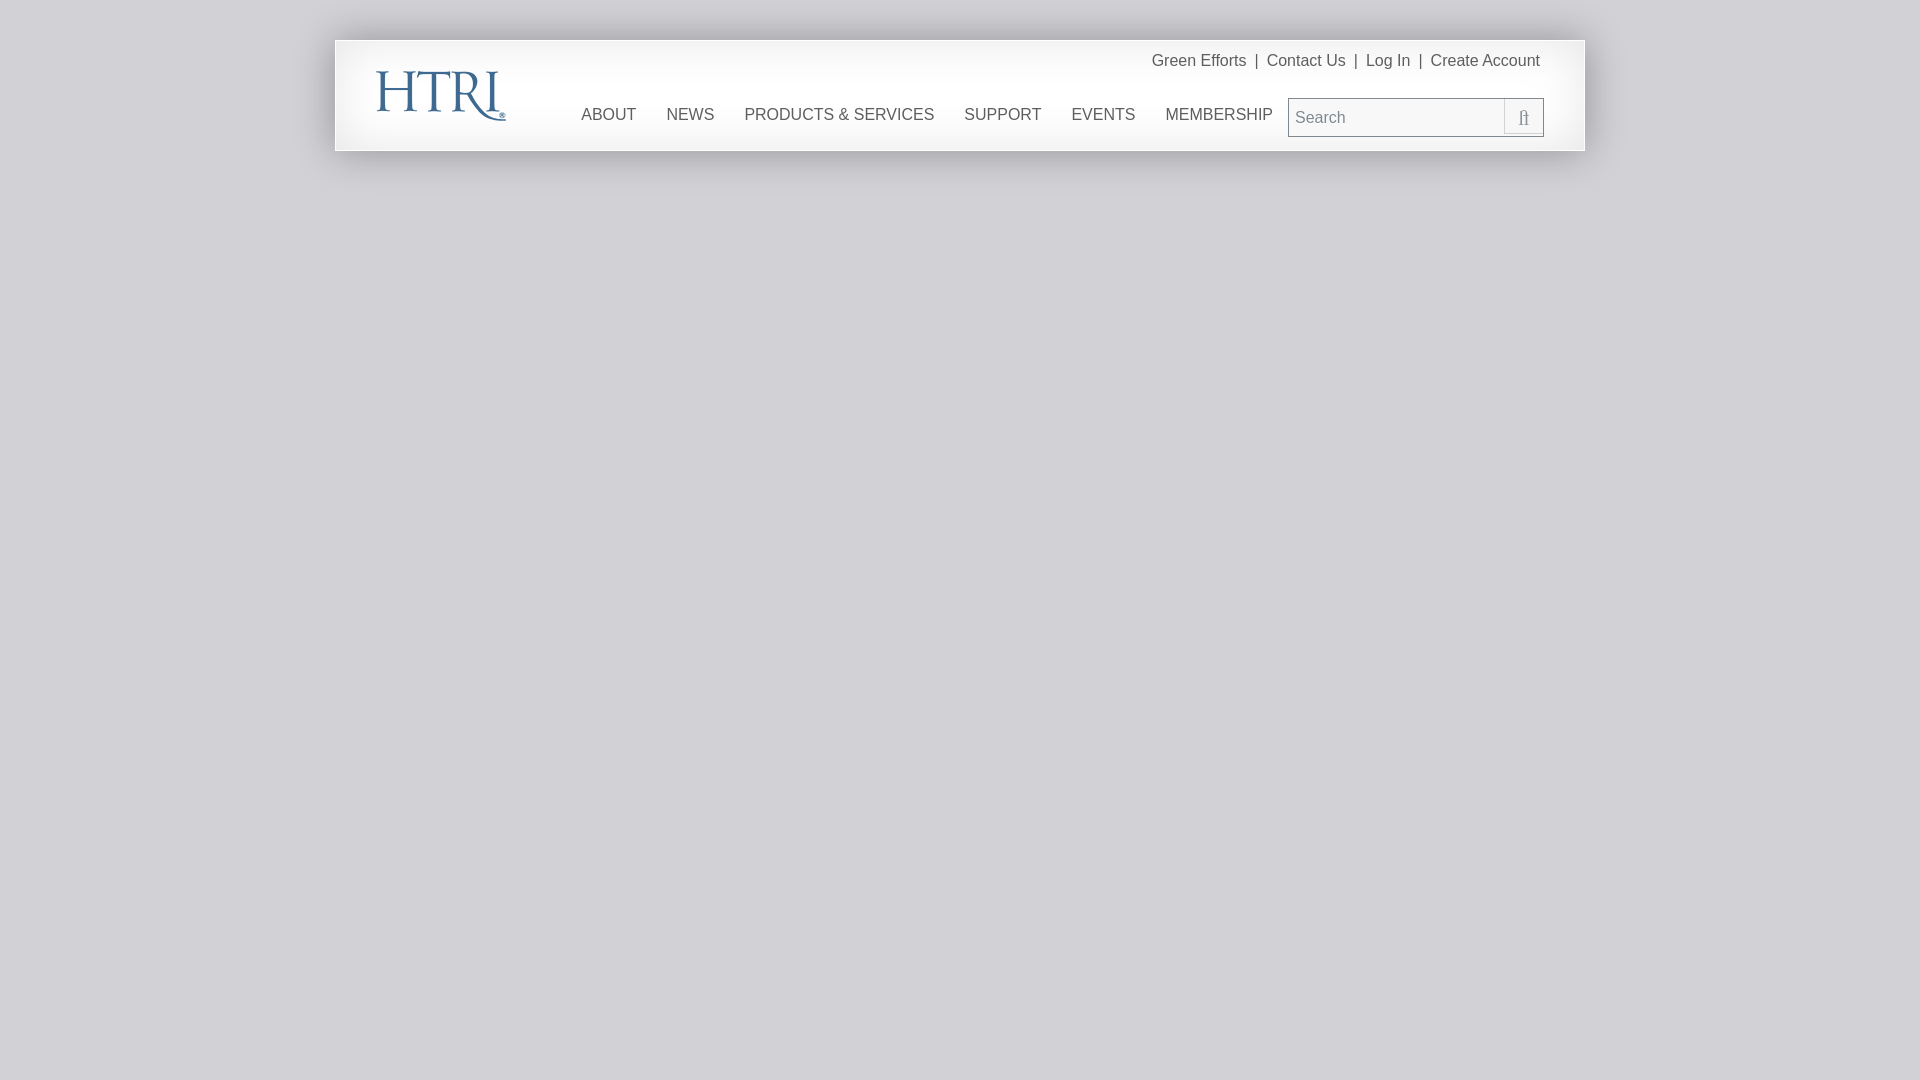 This screenshot has height=1080, width=1920. What do you see at coordinates (441, 93) in the screenshot?
I see `Go to HTRI Home` at bounding box center [441, 93].